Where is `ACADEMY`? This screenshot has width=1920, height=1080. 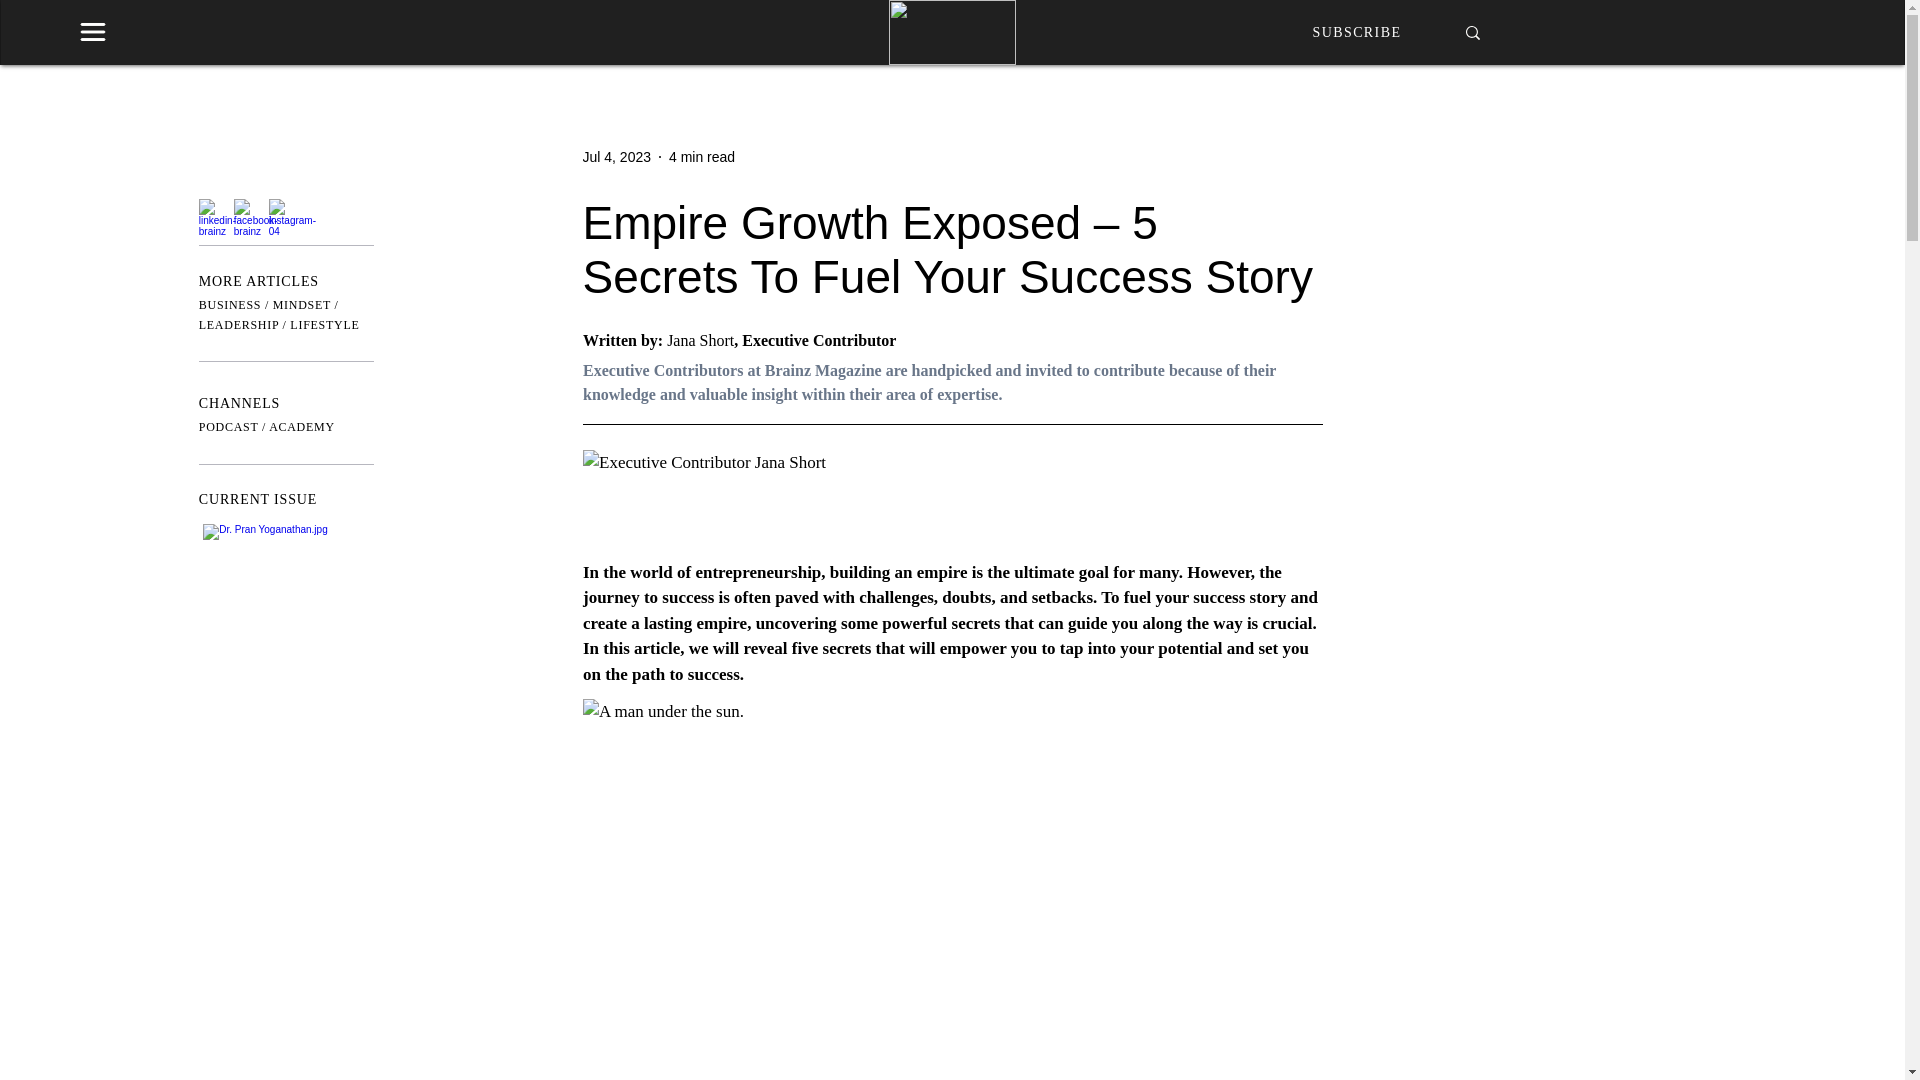
ACADEMY is located at coordinates (301, 427).